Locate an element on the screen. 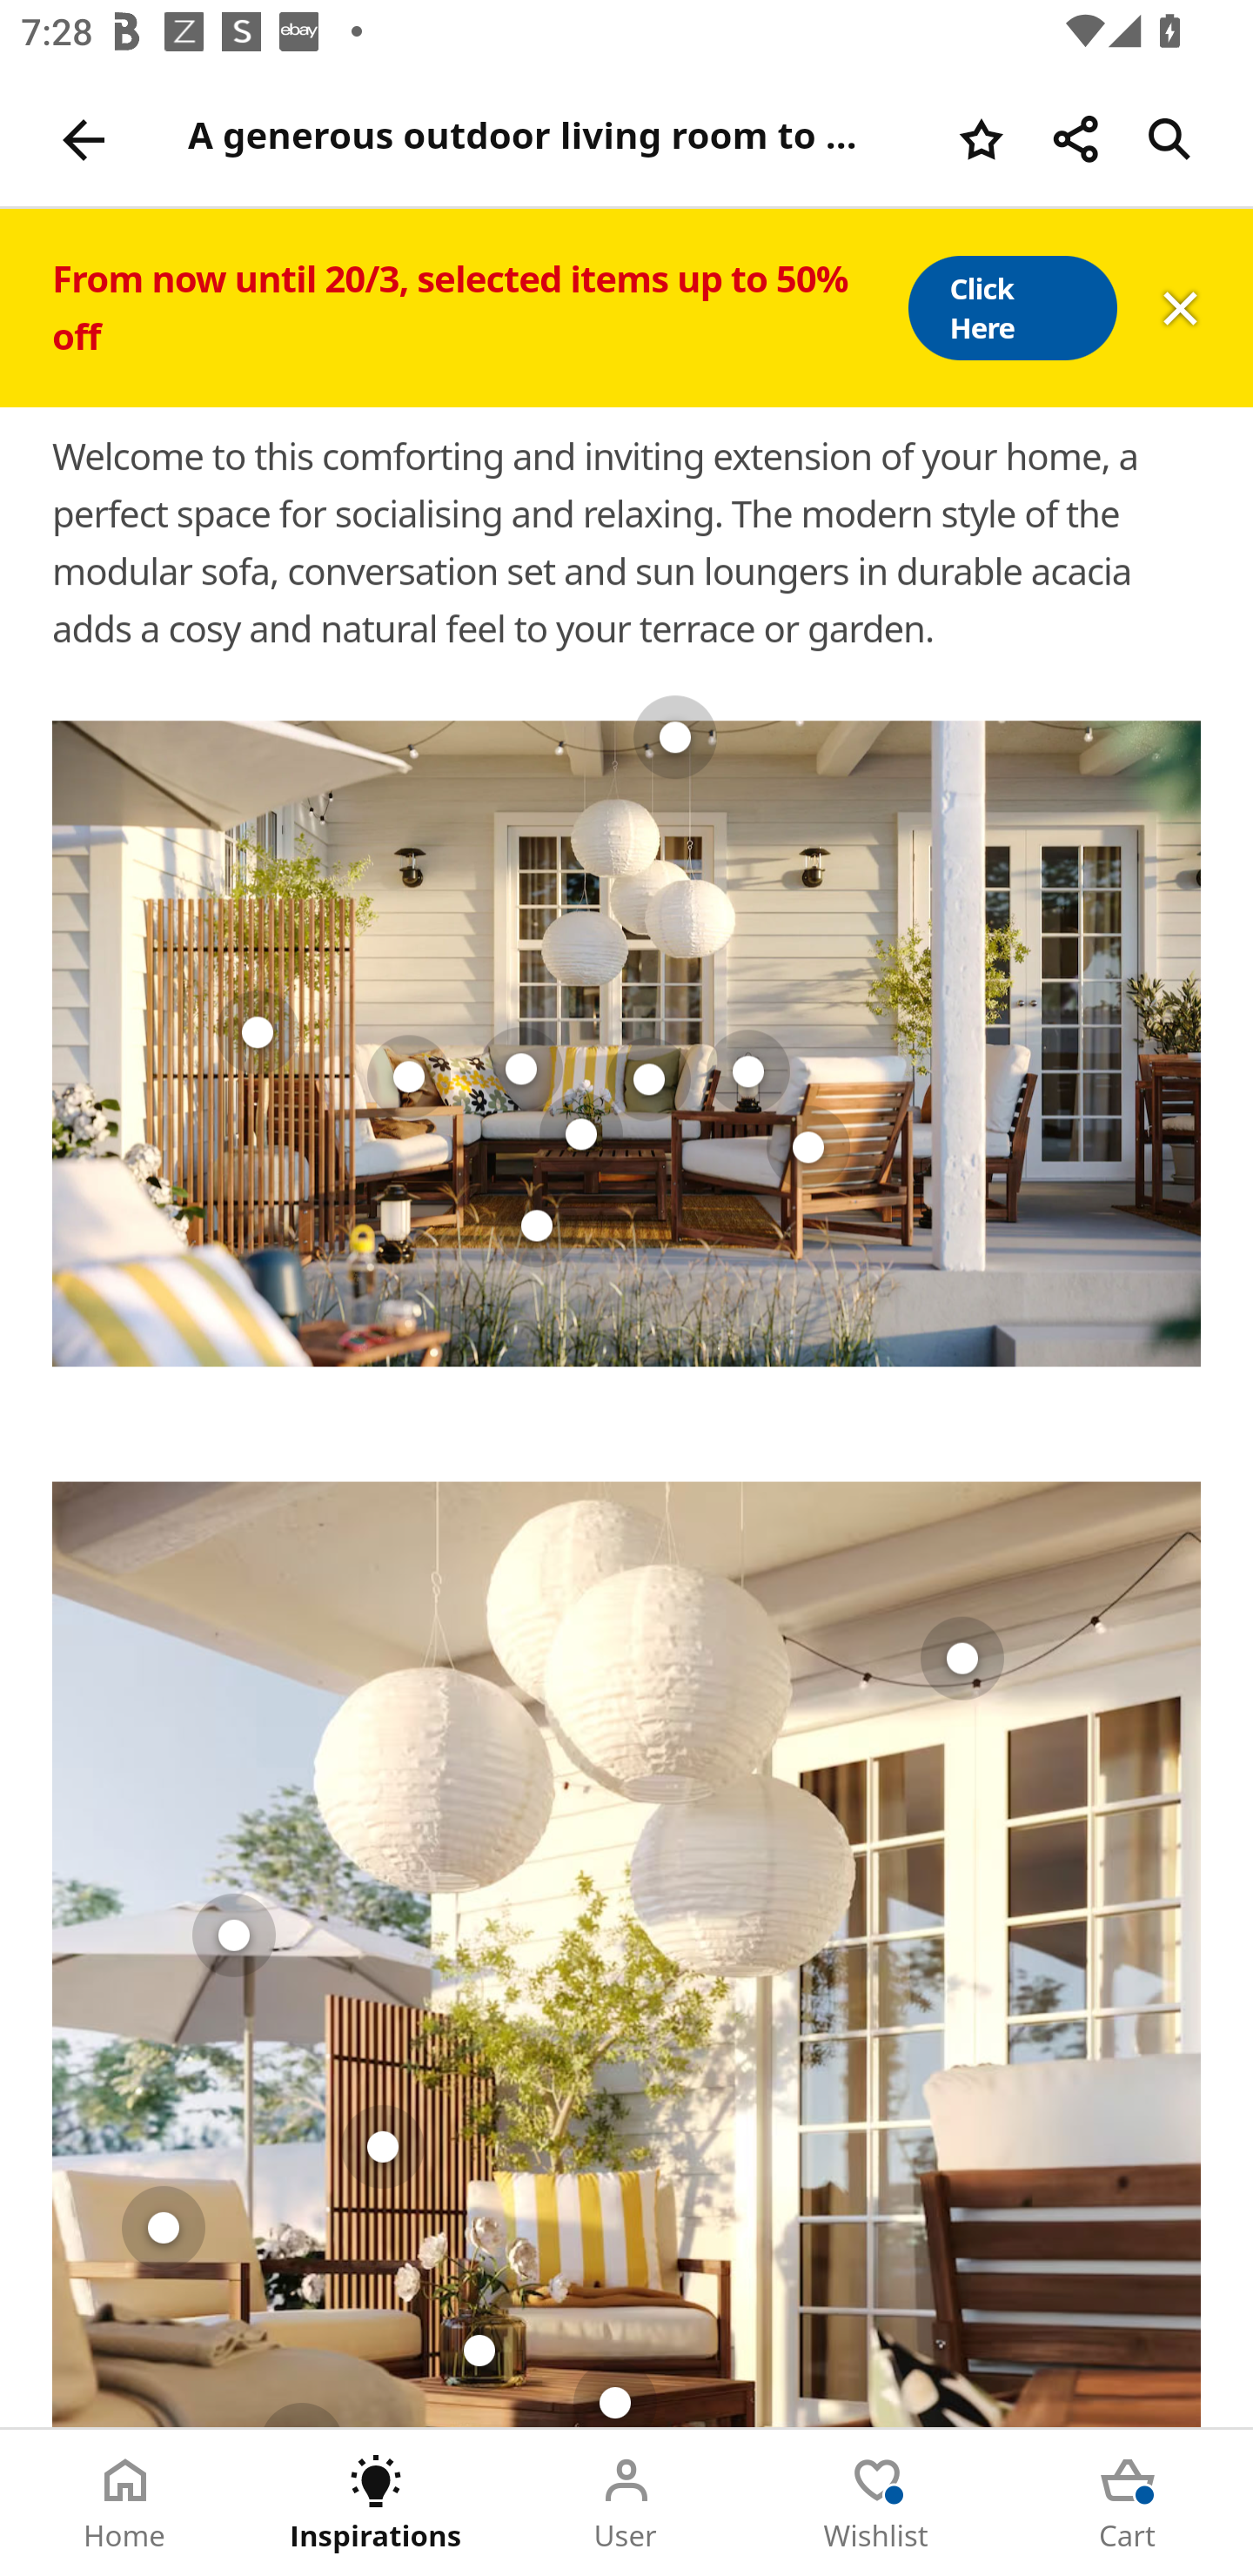 This screenshot has width=1253, height=2576. Wishlist
Tab 4 of 5 is located at coordinates (877, 2503).